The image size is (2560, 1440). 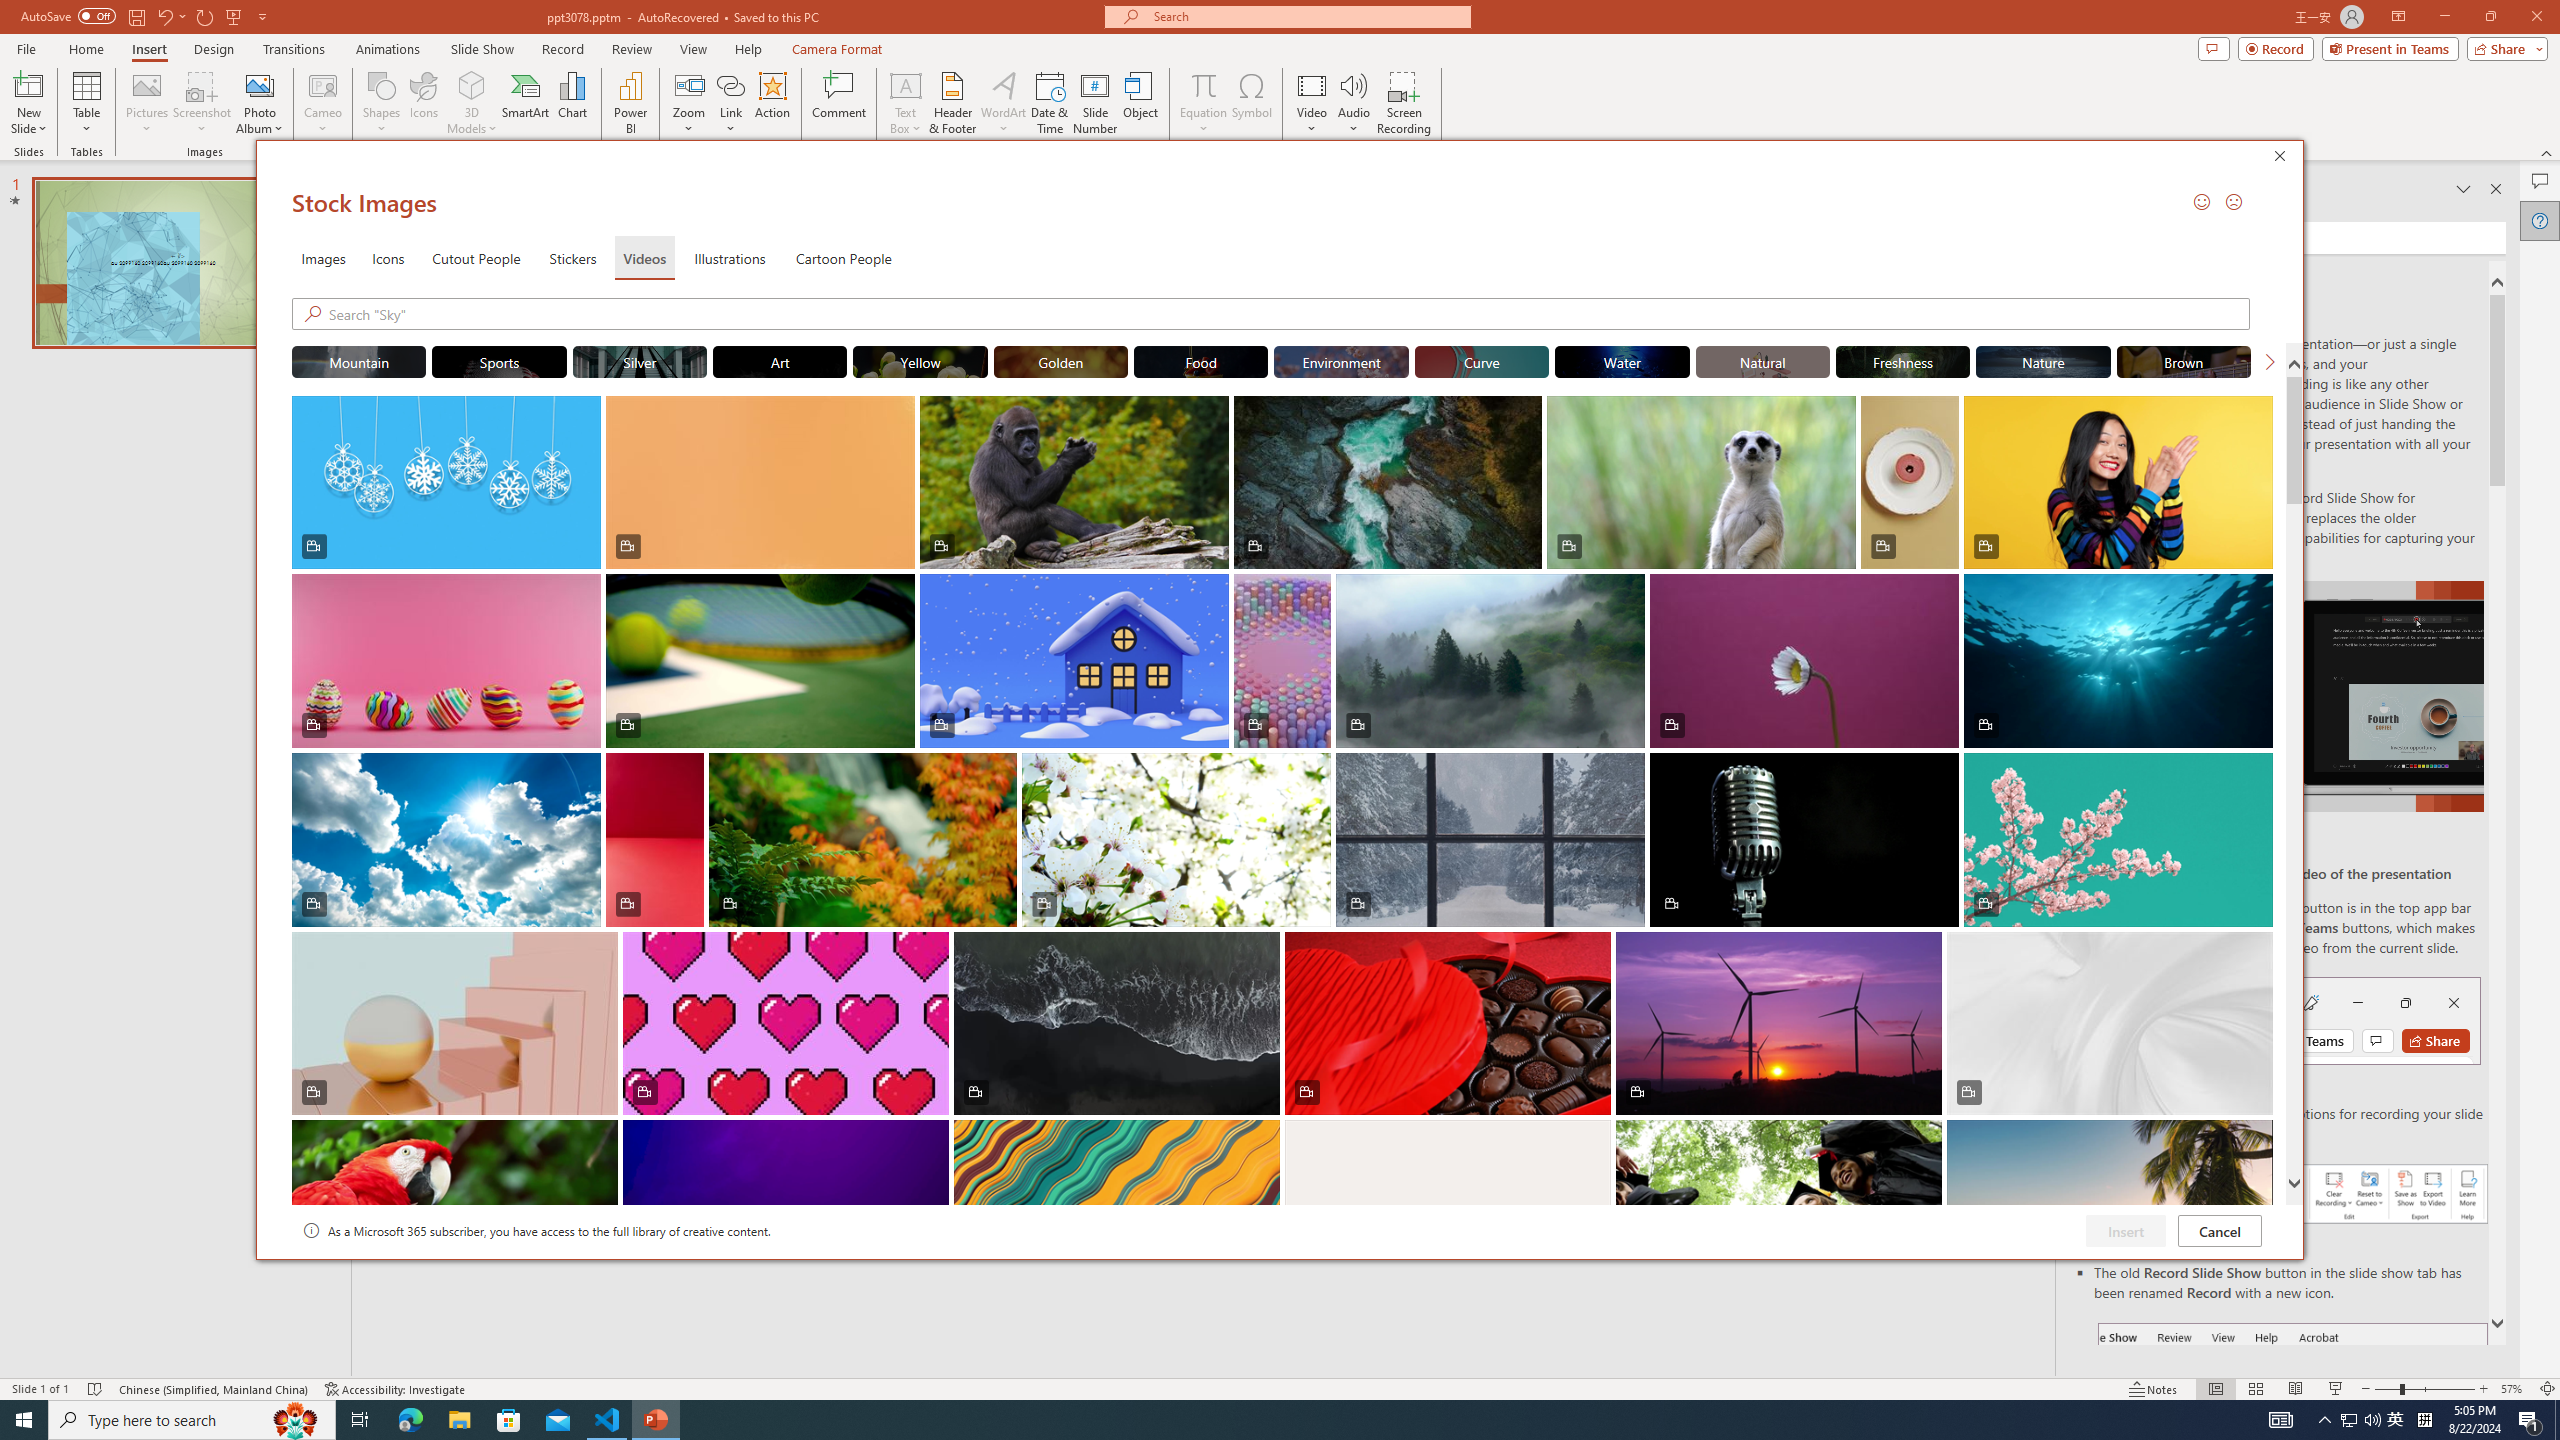 I want to click on Cancel, so click(x=2220, y=1231).